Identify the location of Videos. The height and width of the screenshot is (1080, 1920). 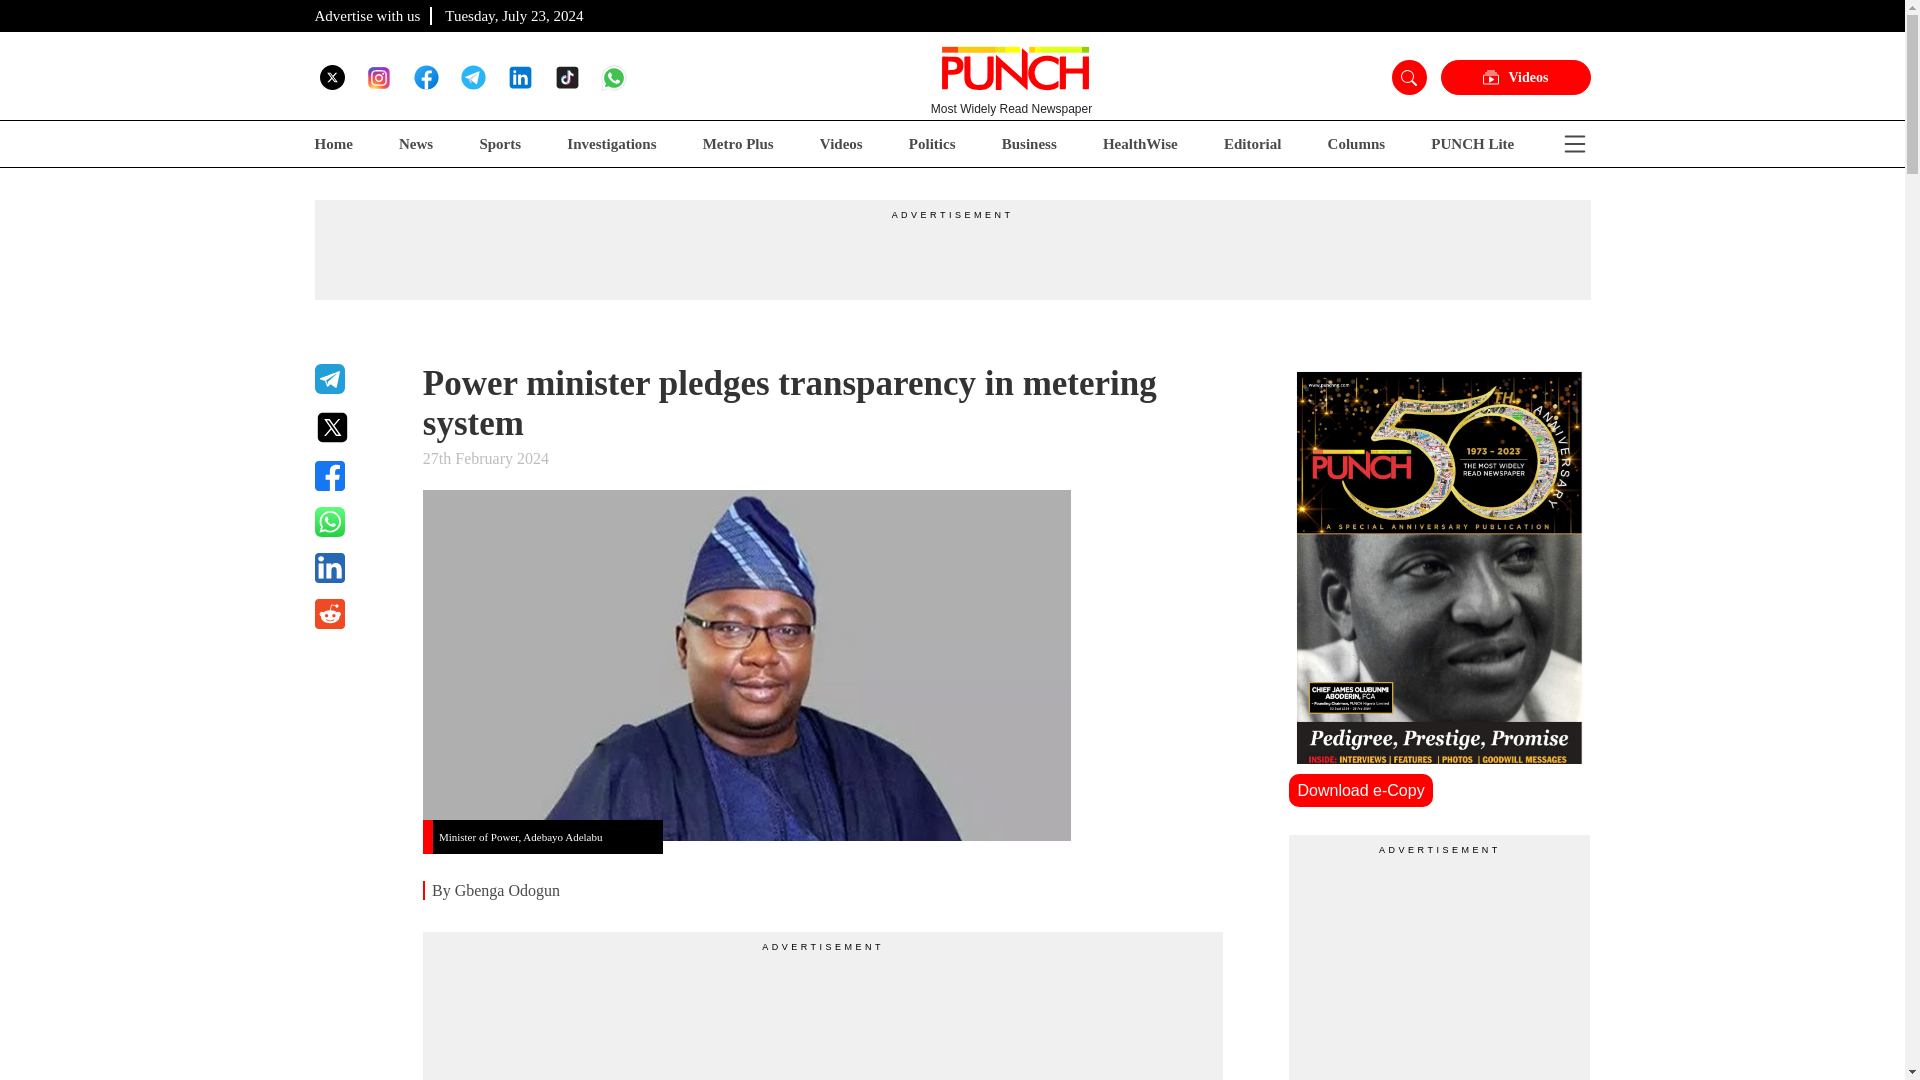
(840, 144).